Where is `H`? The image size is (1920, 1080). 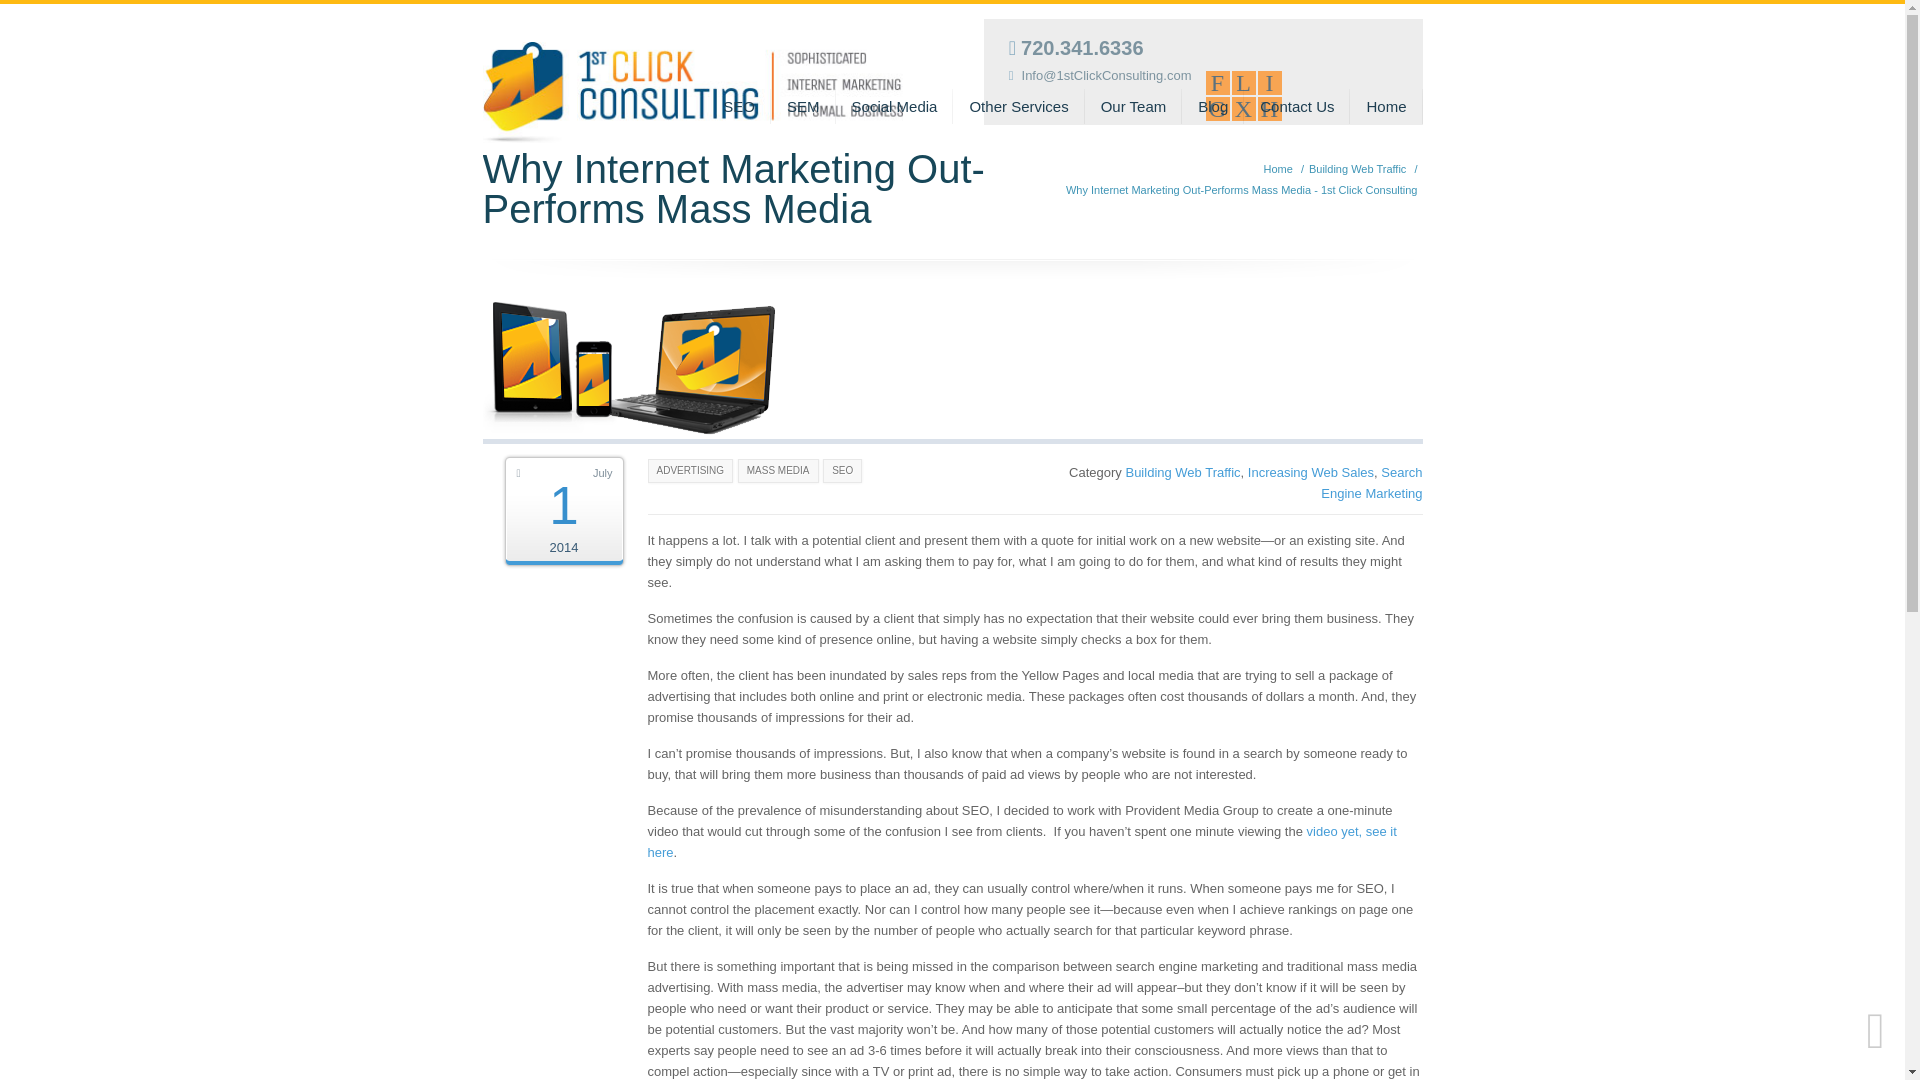
H is located at coordinates (1270, 108).